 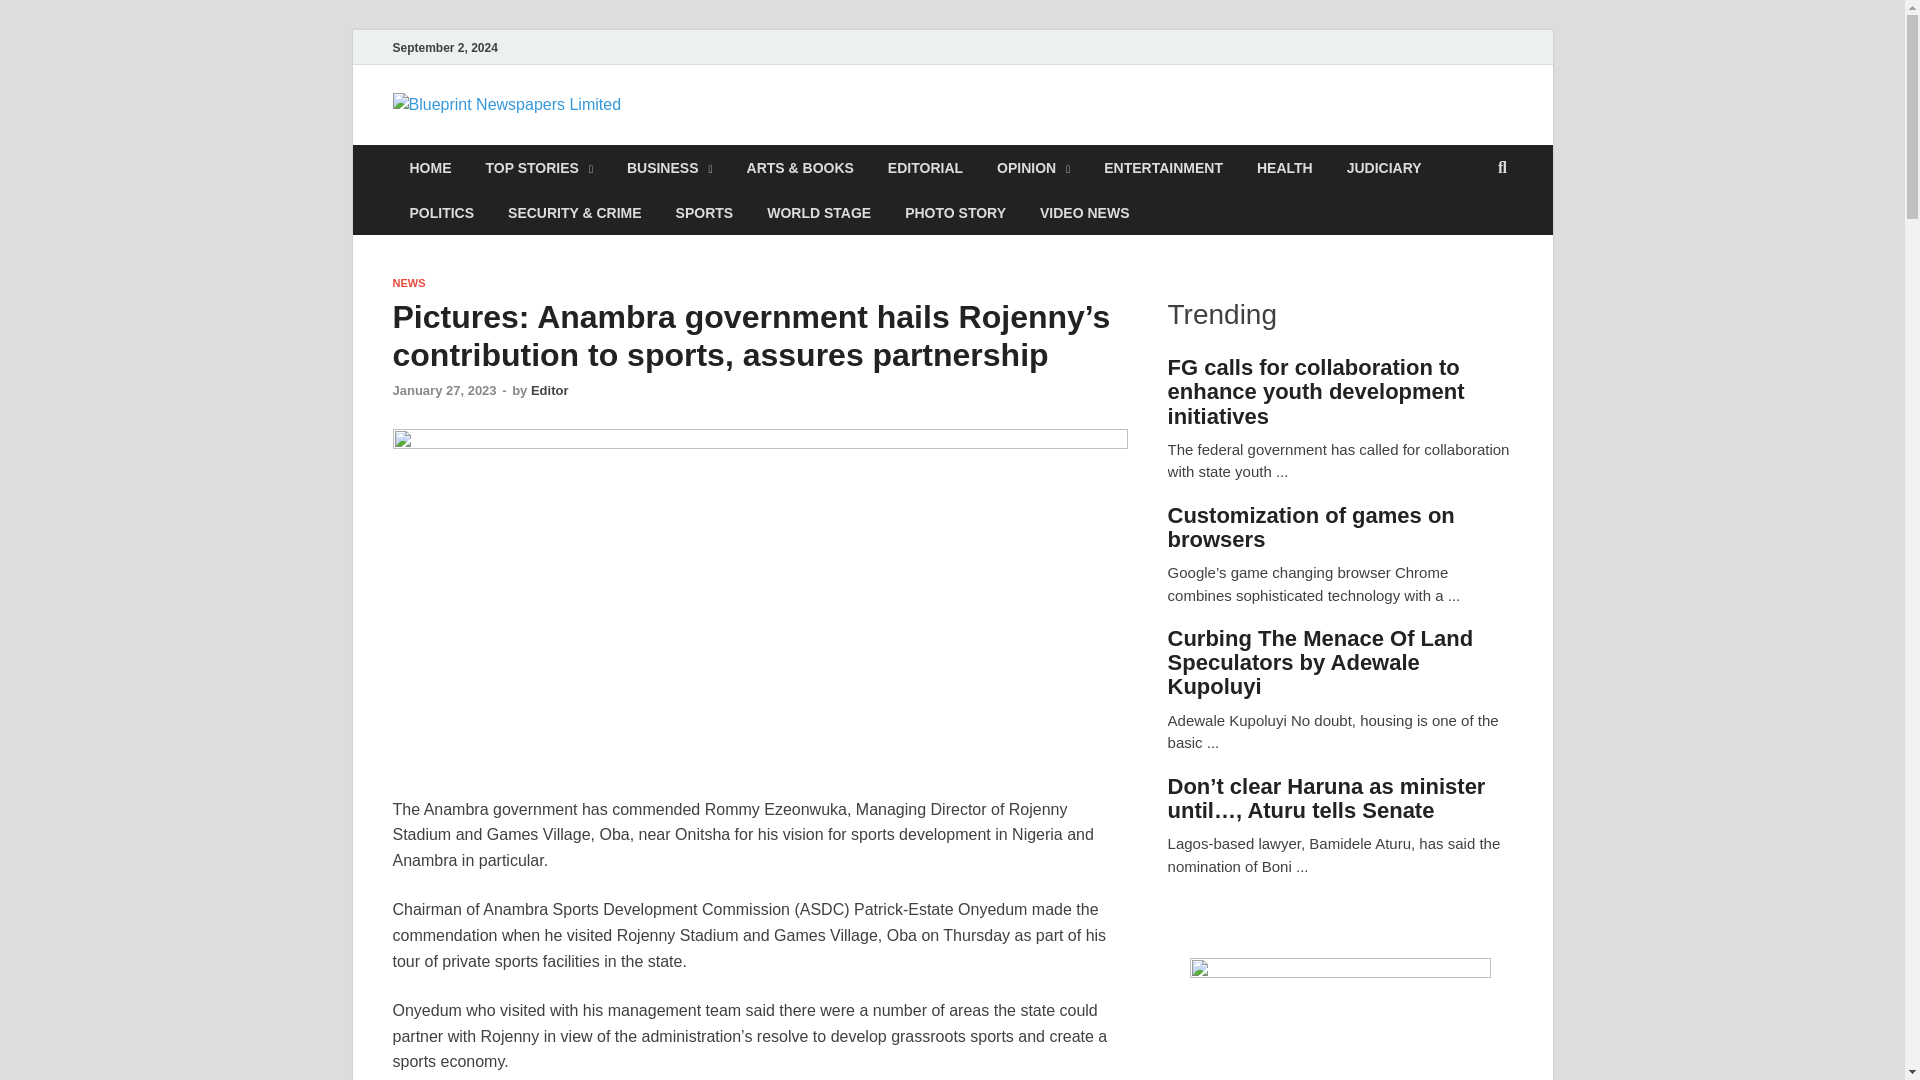 I want to click on ENTERTAINMENT, so click(x=1163, y=167).